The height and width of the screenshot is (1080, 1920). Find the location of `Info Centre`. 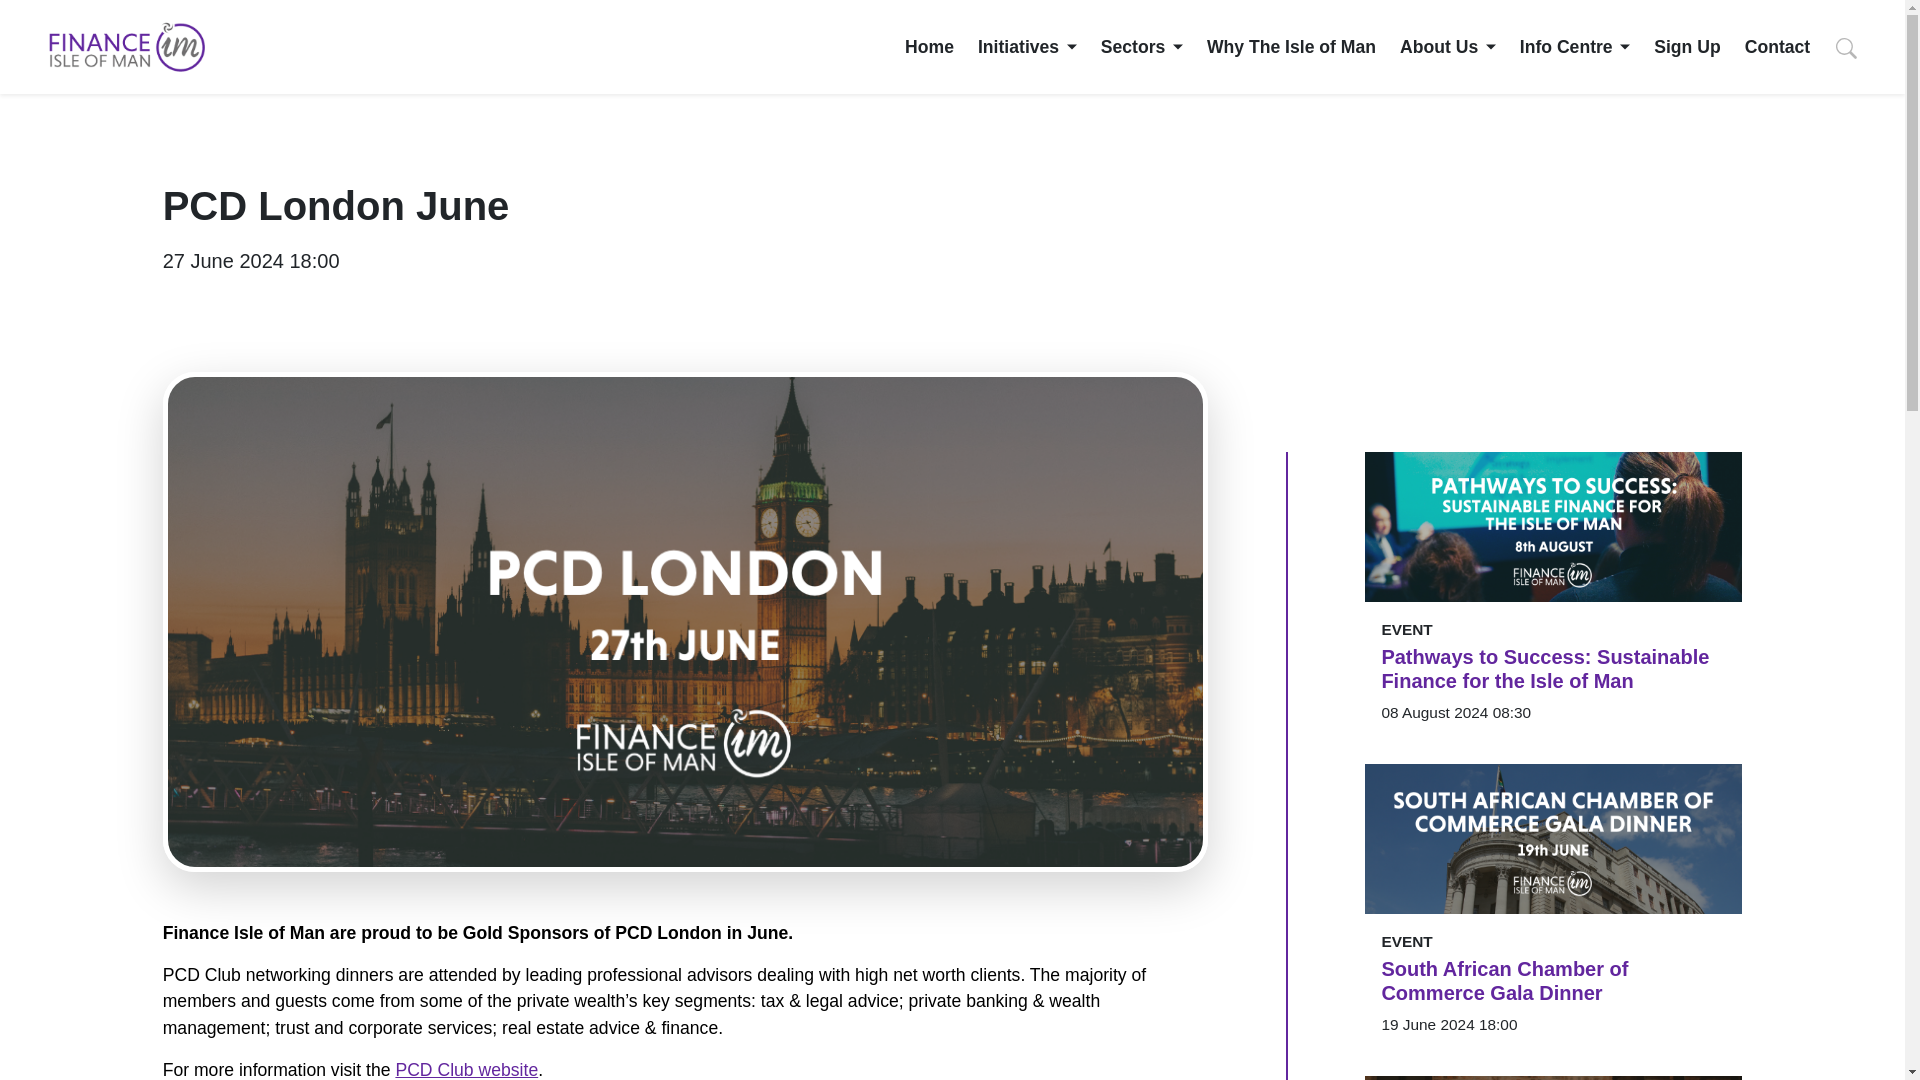

Info Centre is located at coordinates (1575, 46).